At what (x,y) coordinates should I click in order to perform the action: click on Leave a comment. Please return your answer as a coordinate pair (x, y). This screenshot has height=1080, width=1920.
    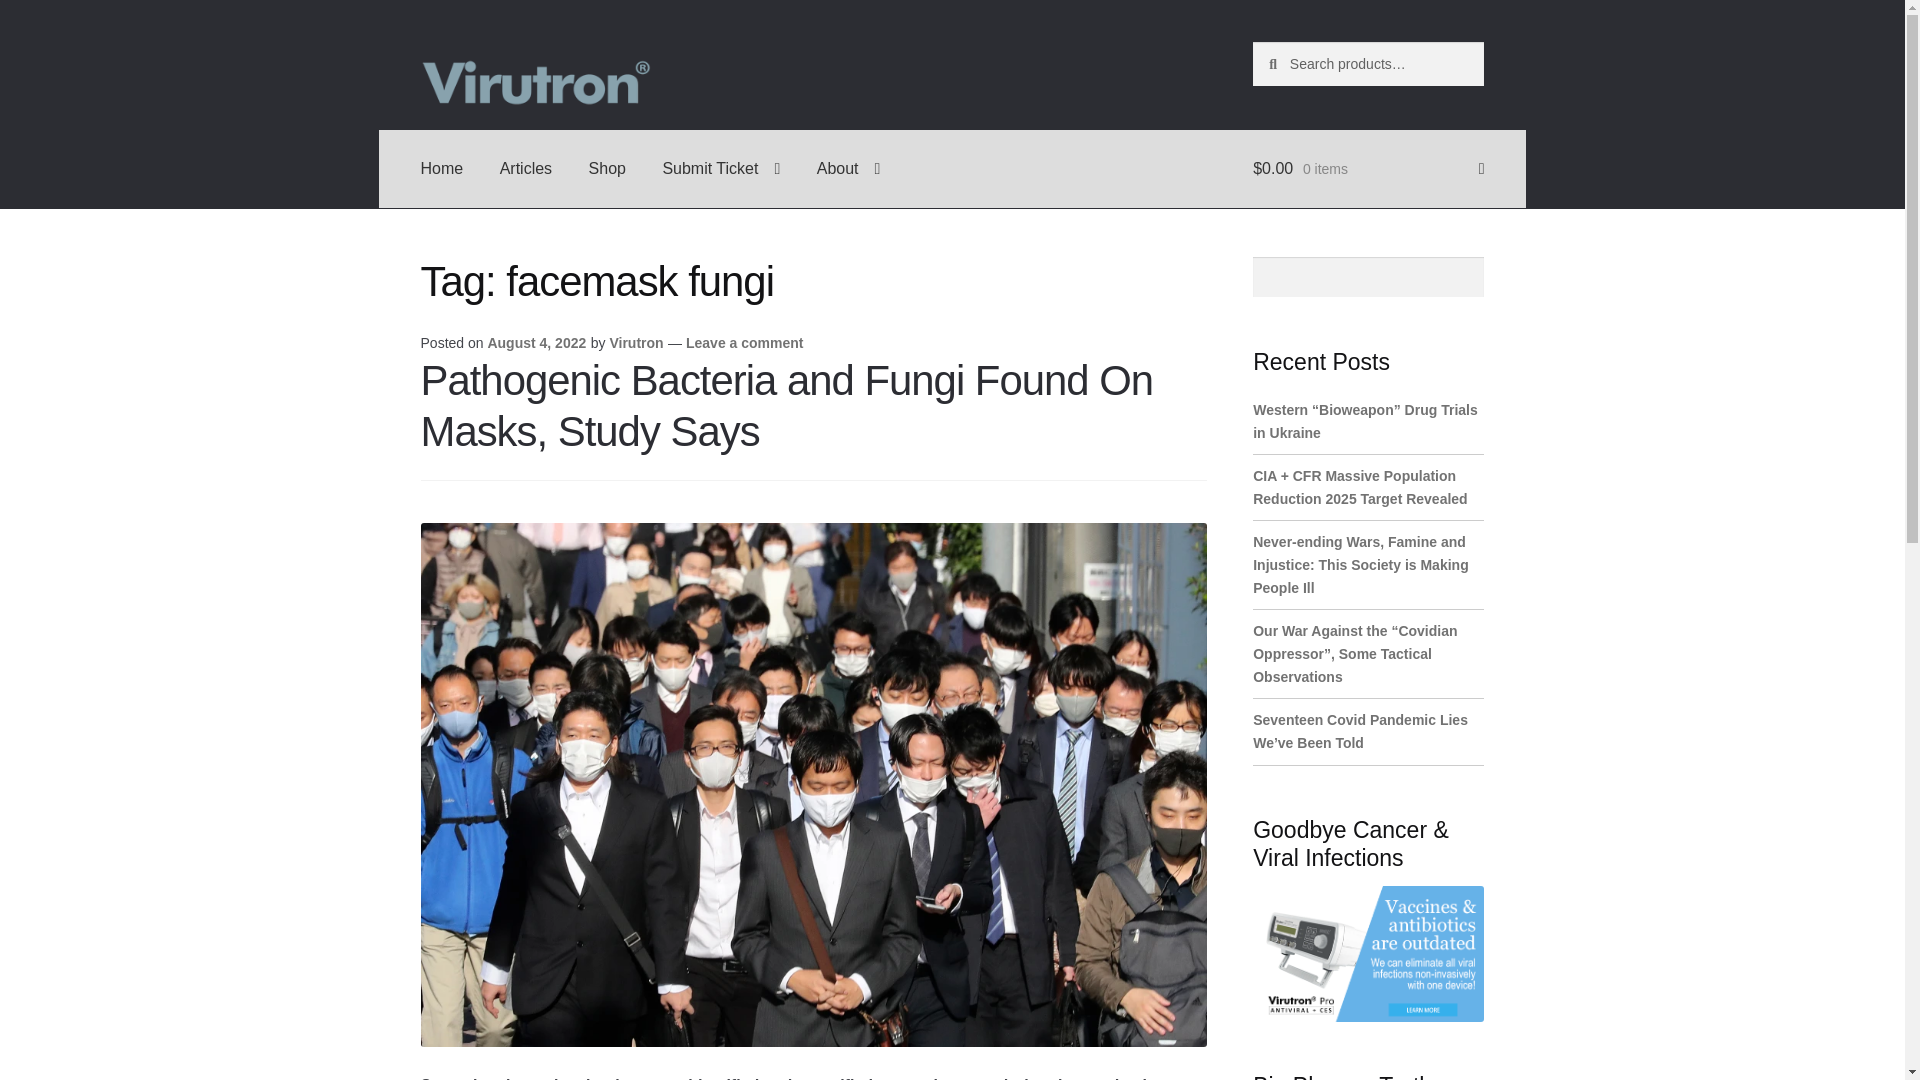
    Looking at the image, I should click on (744, 342).